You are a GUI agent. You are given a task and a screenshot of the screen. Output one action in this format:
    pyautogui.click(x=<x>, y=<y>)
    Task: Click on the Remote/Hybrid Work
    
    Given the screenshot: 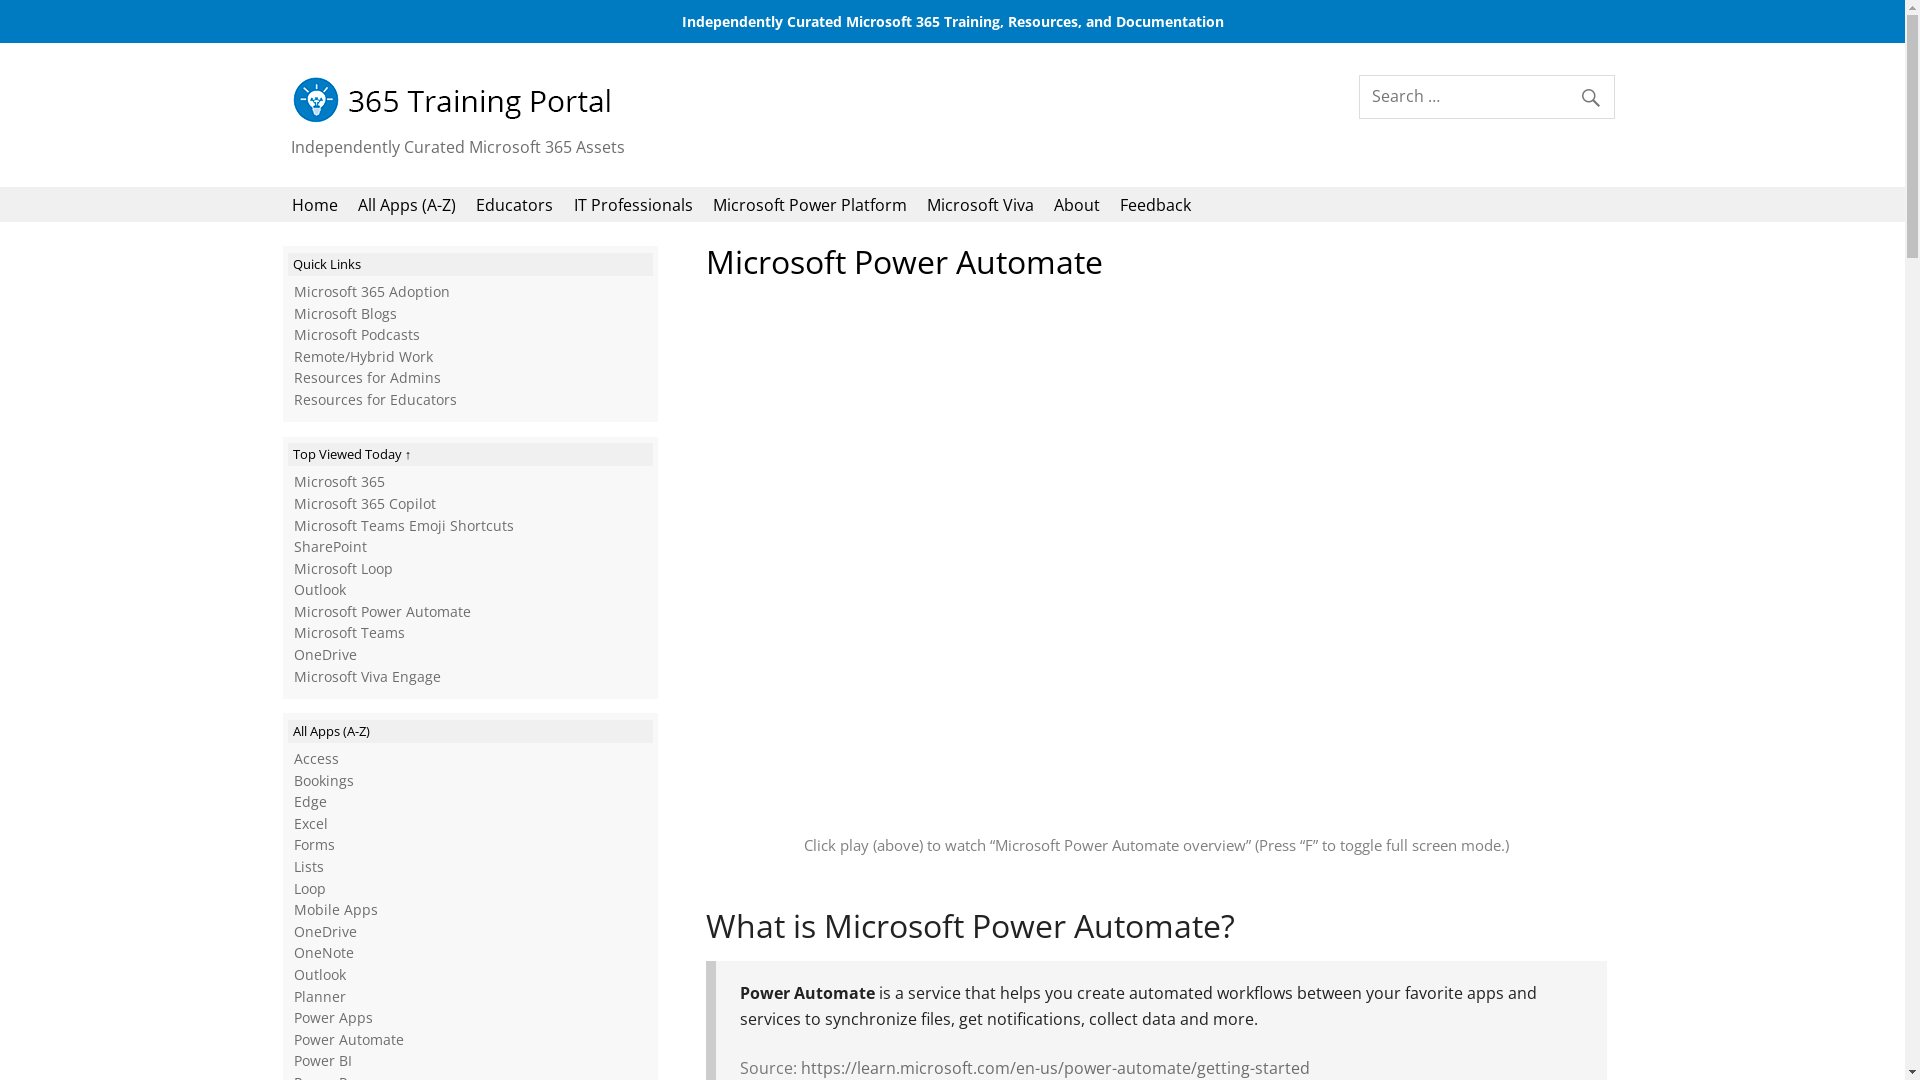 What is the action you would take?
    pyautogui.click(x=364, y=356)
    